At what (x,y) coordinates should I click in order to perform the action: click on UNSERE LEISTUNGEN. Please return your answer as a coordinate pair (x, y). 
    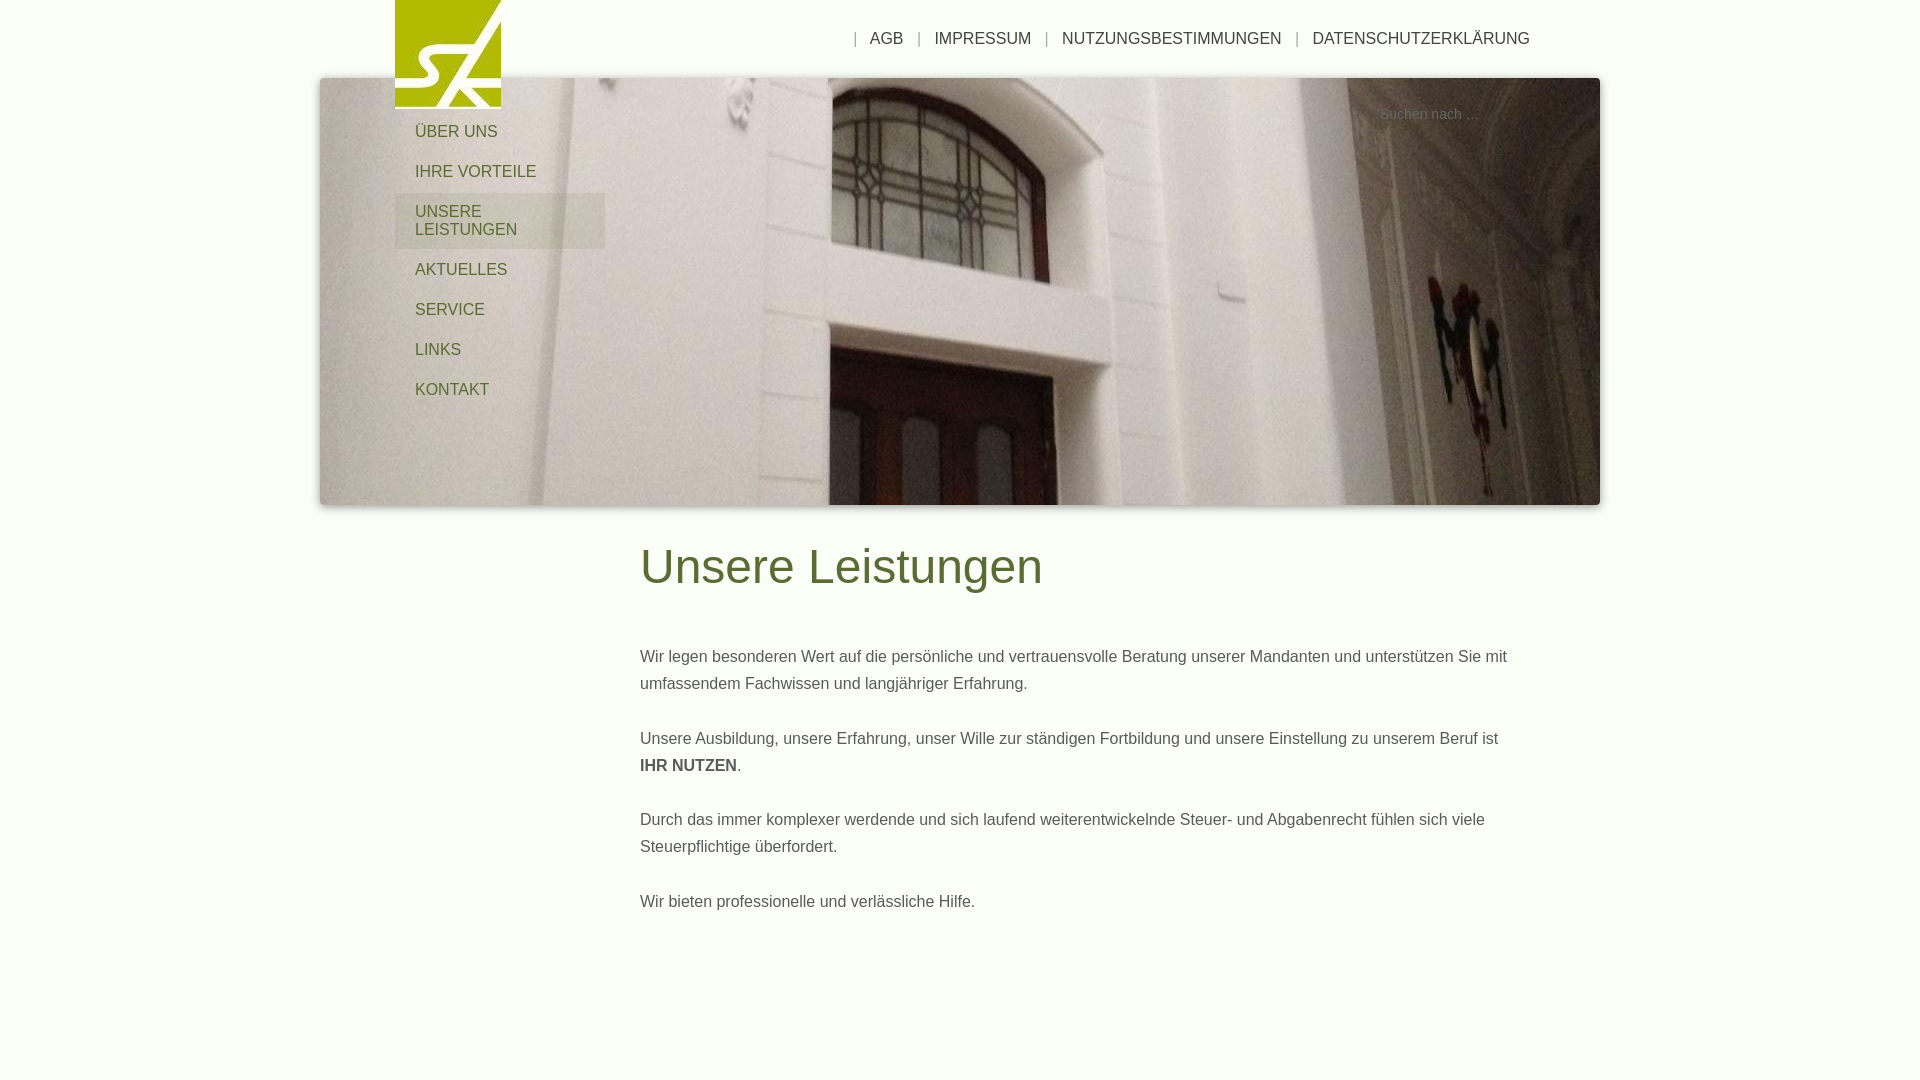
    Looking at the image, I should click on (500, 221).